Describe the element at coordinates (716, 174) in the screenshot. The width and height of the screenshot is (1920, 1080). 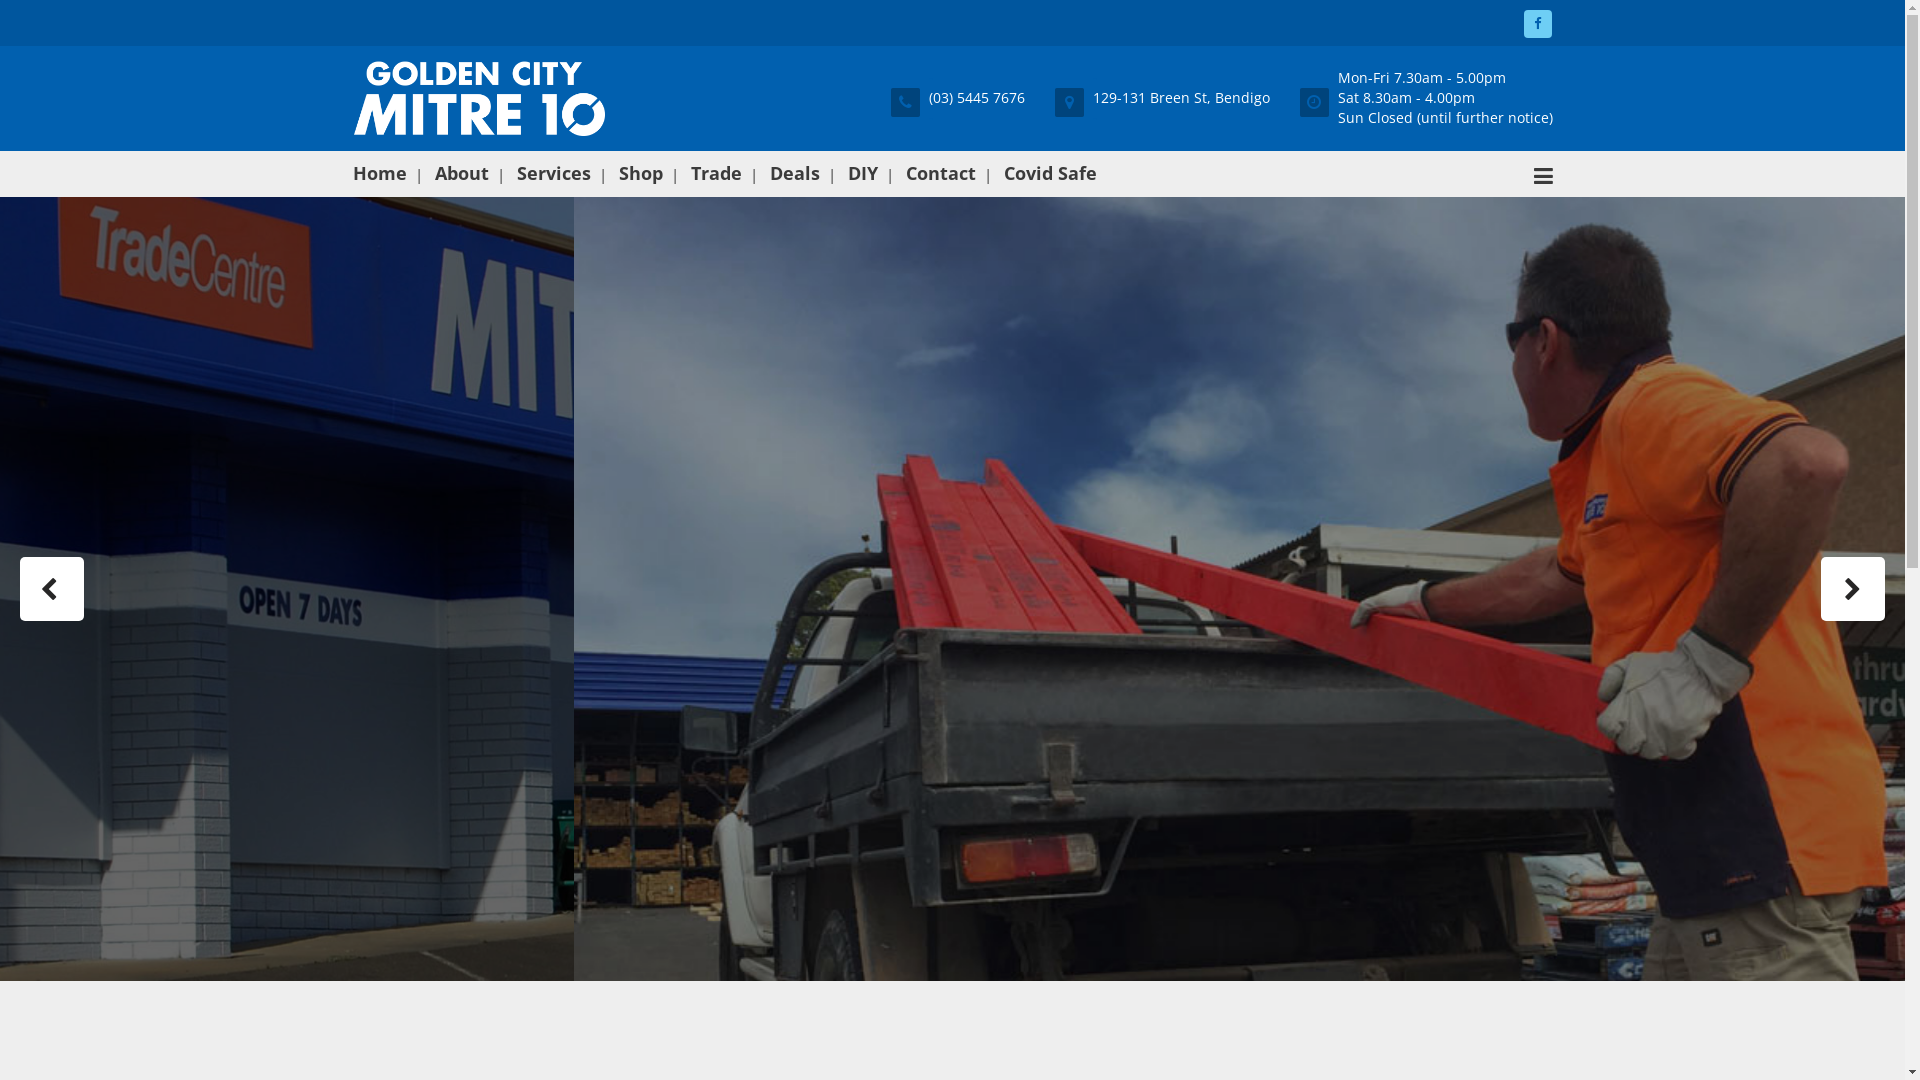
I see `Trade` at that location.